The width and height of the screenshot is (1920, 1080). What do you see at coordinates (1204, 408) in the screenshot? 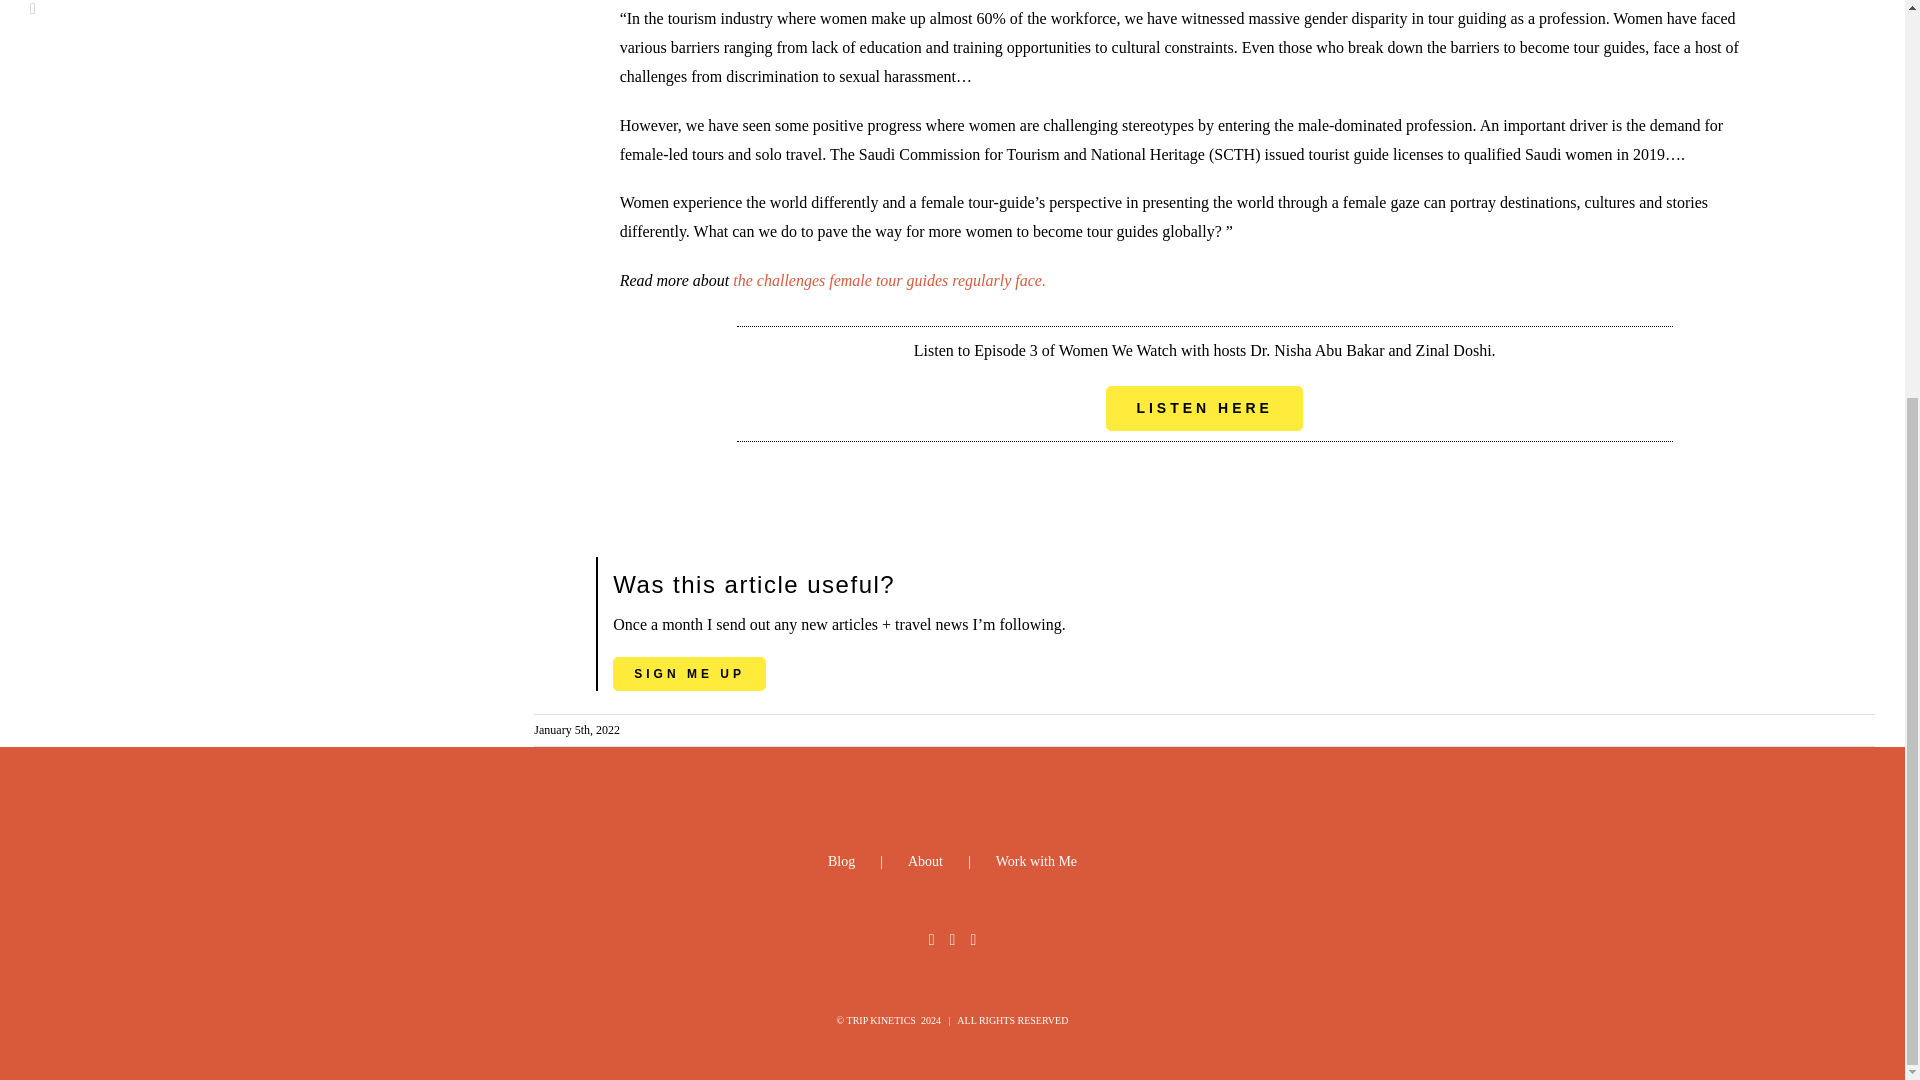
I see `LISTEN HERE` at bounding box center [1204, 408].